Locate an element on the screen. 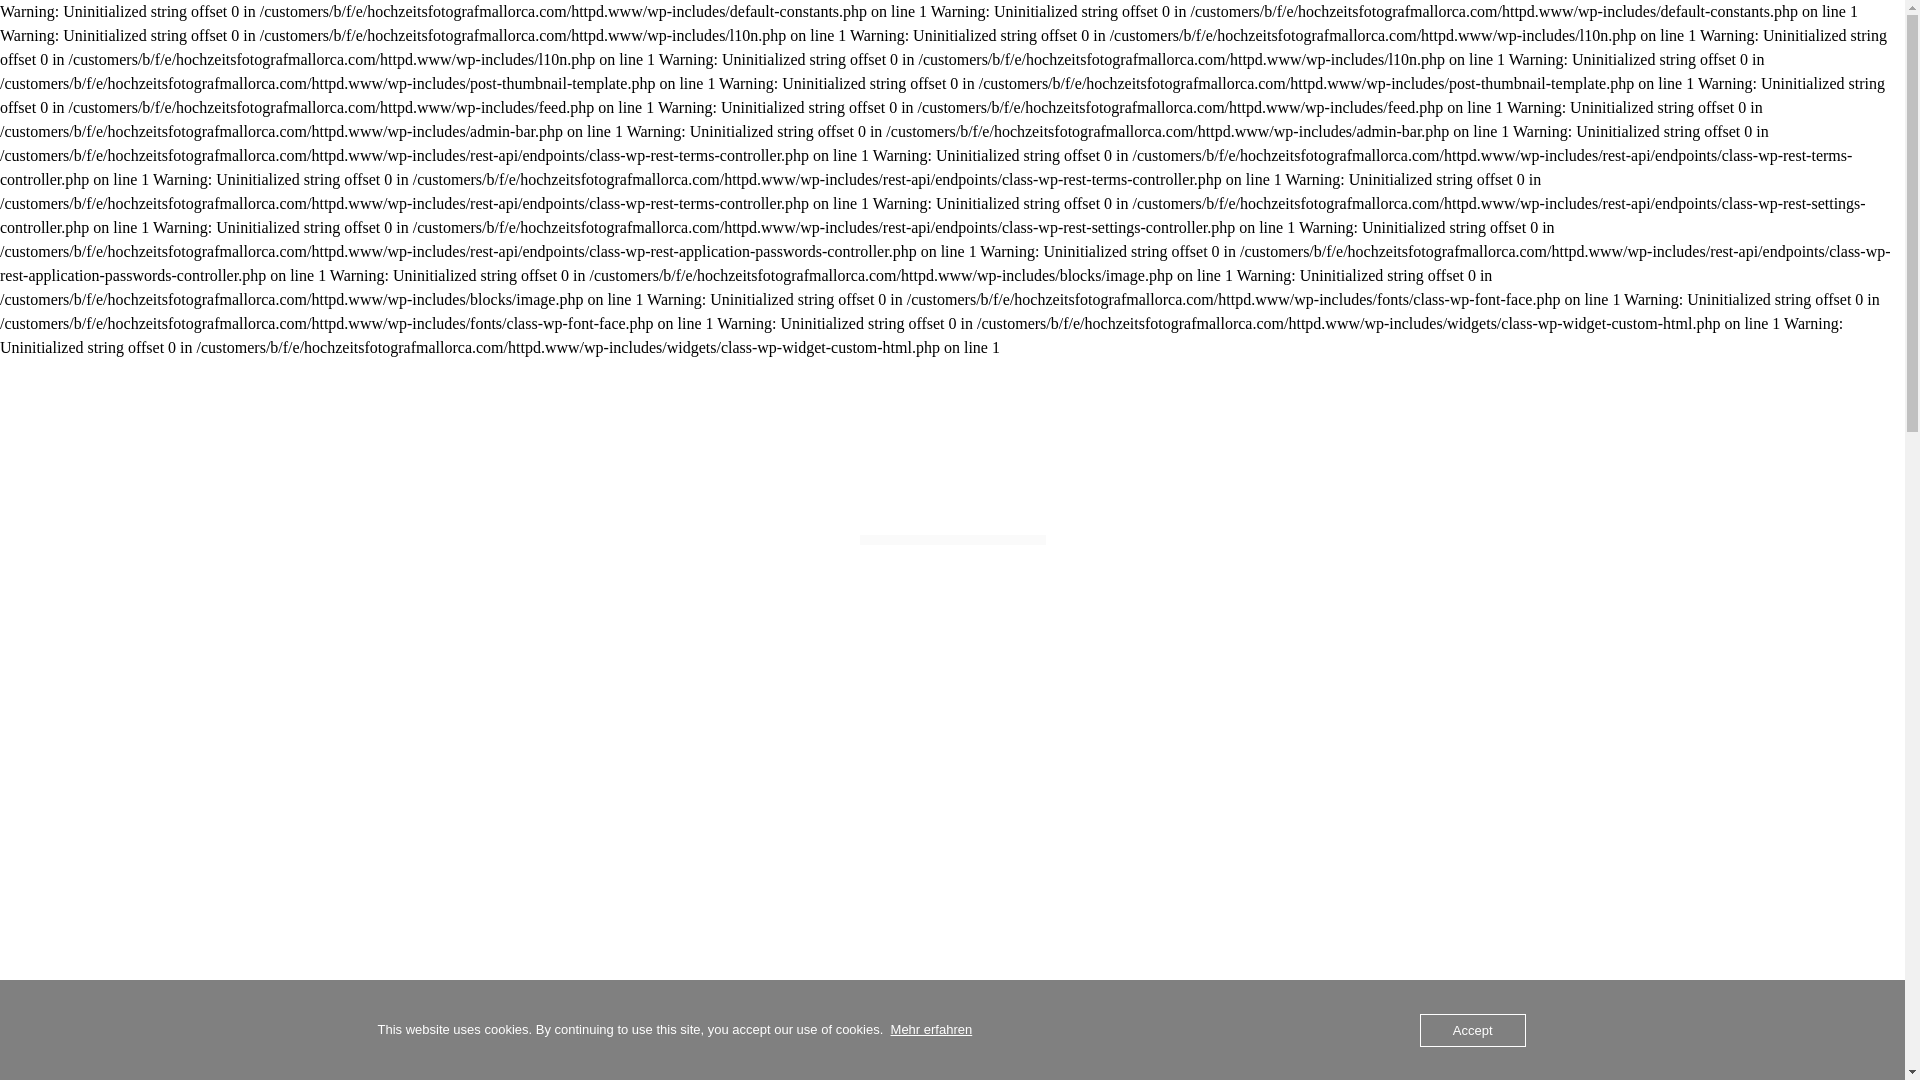 The image size is (1920, 1080). Accept is located at coordinates (1473, 1030).